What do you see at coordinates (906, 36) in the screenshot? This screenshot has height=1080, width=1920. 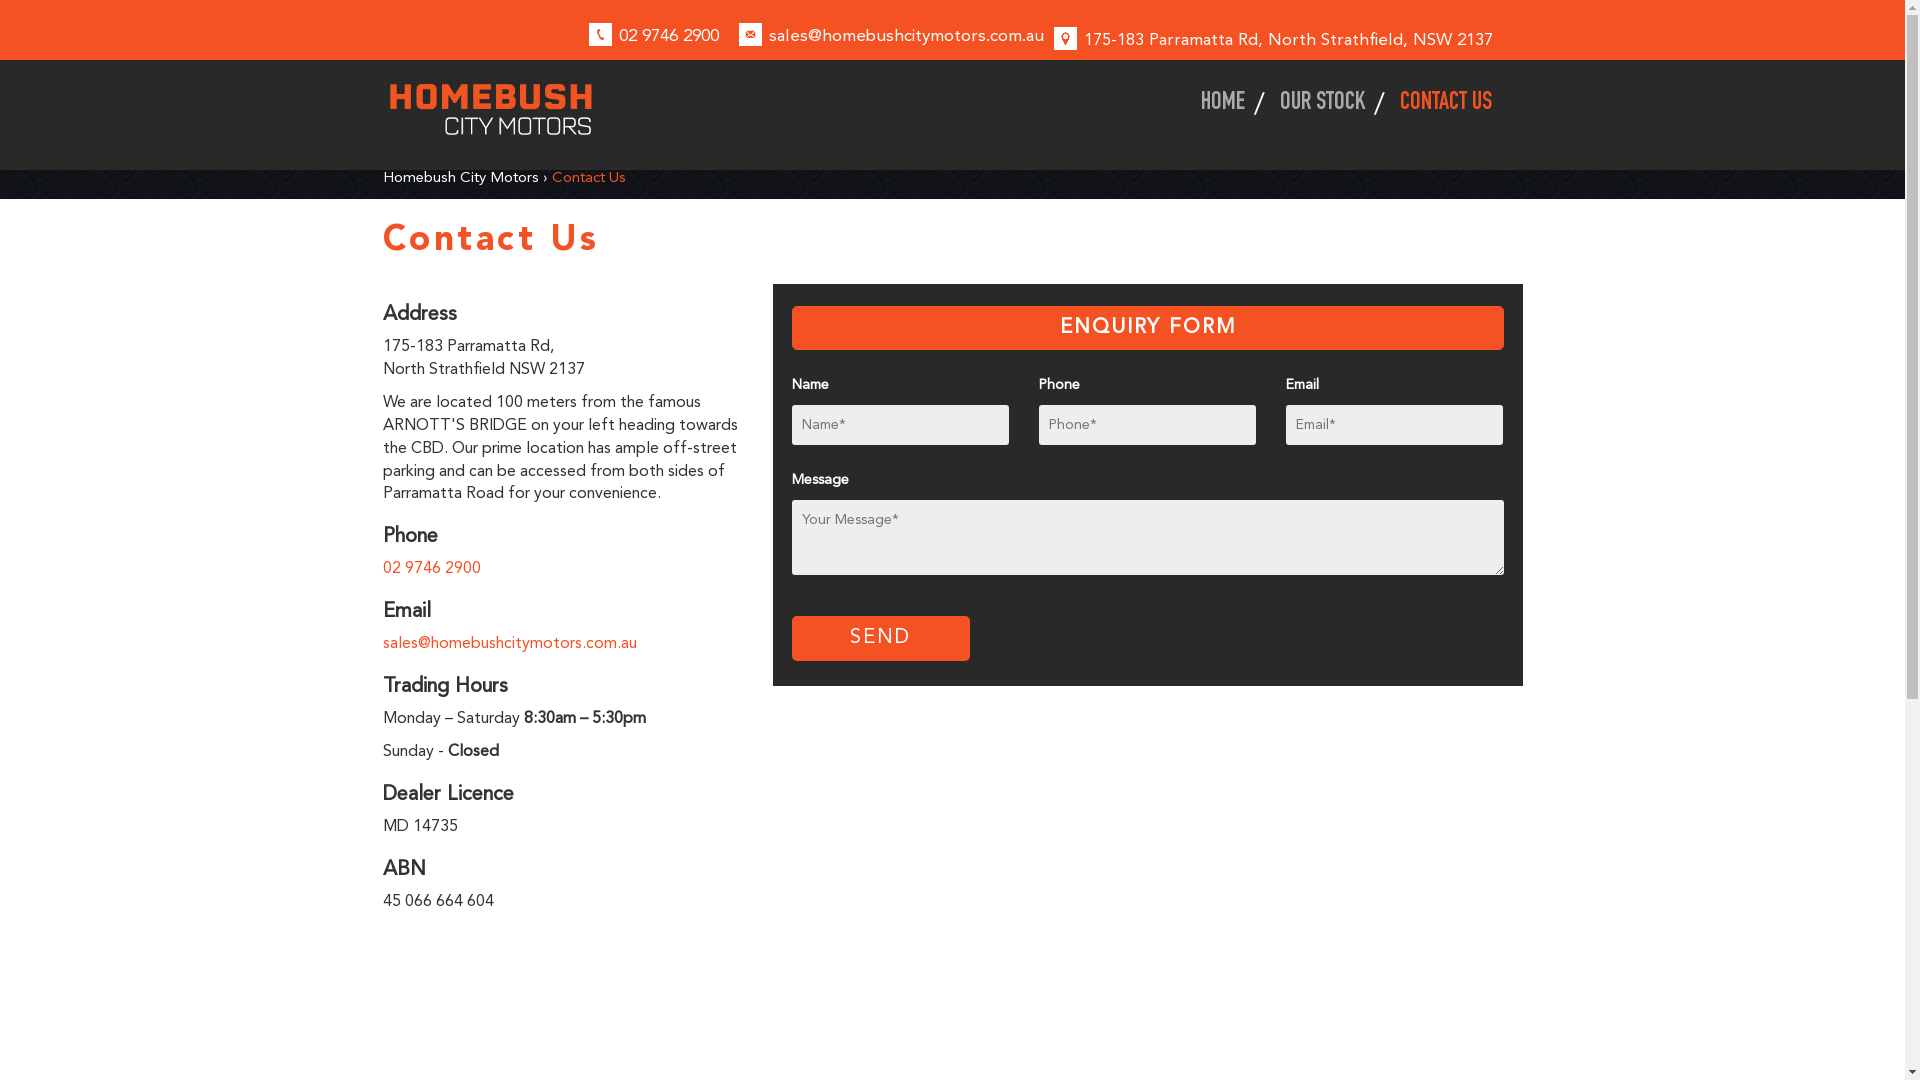 I see `sales@homebushcitymotors.com.au` at bounding box center [906, 36].